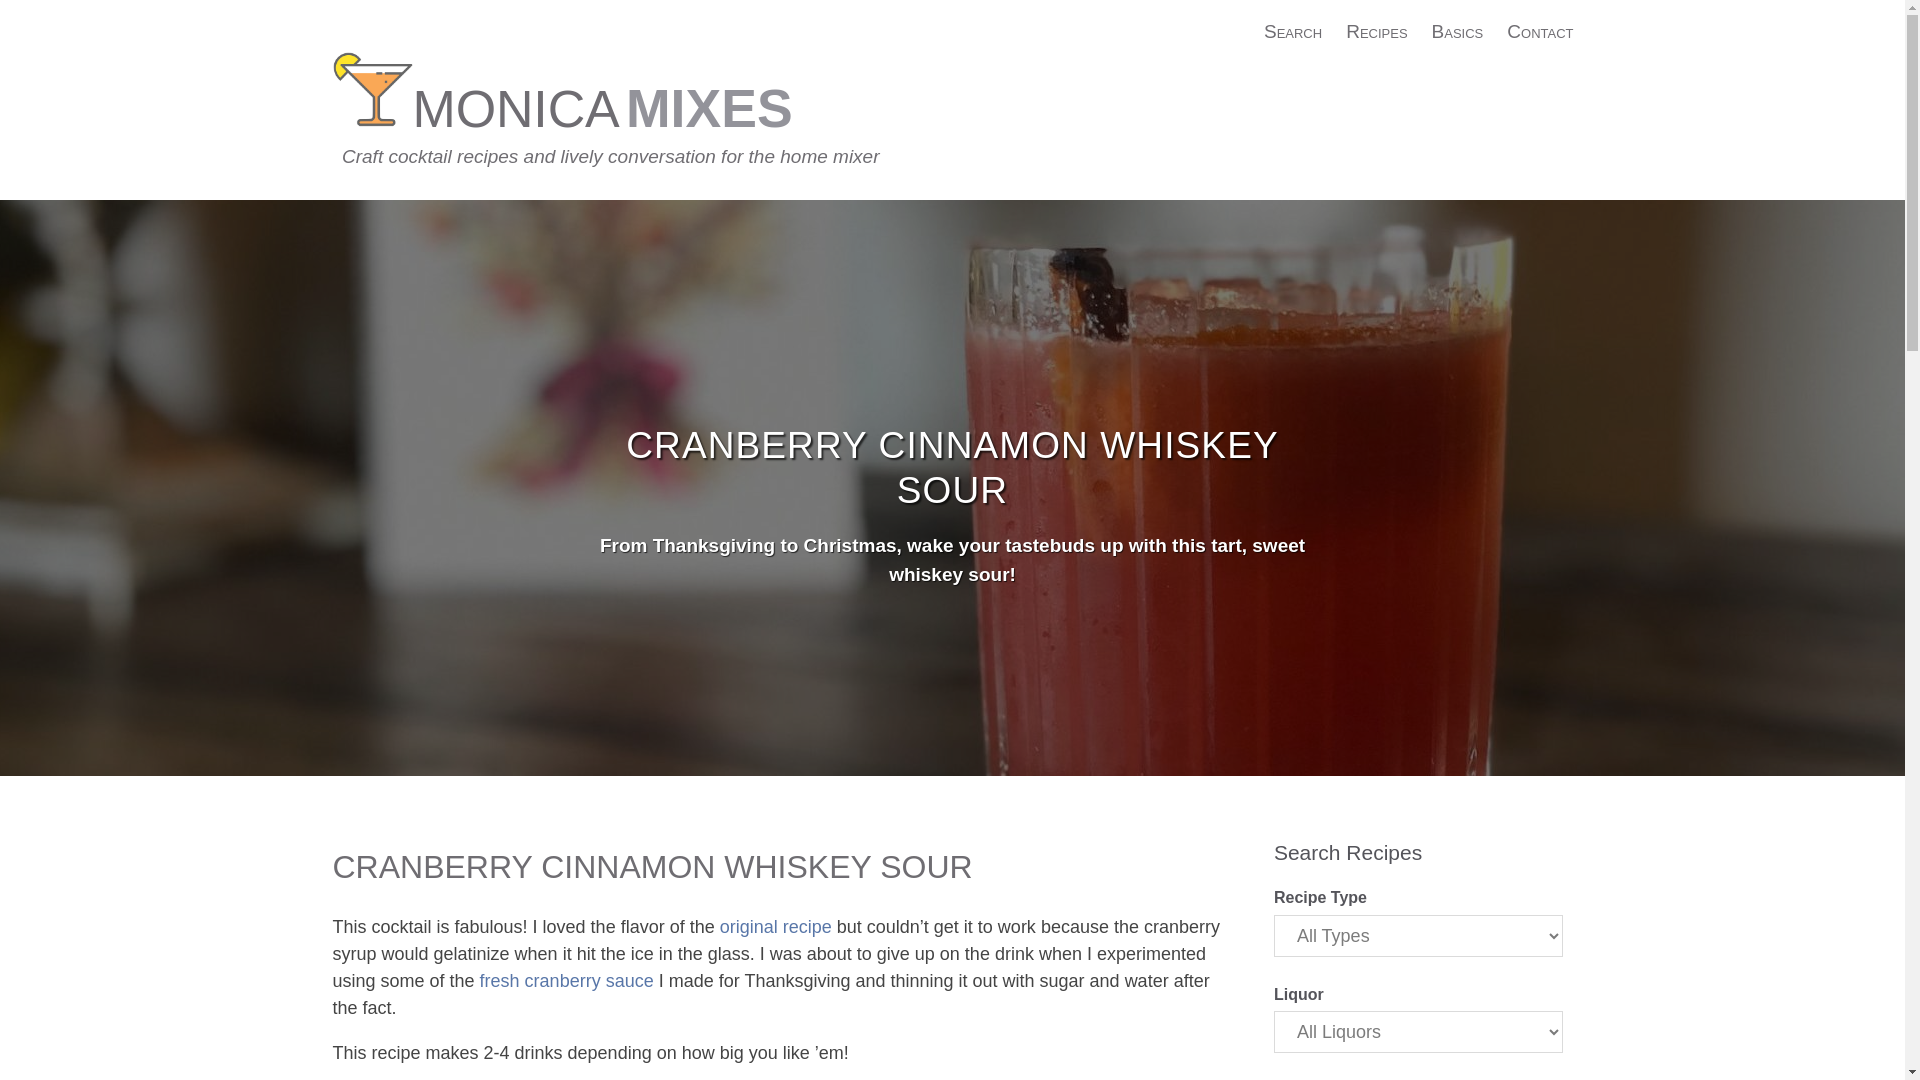 The height and width of the screenshot is (1080, 1920). Describe the element at coordinates (1458, 32) in the screenshot. I see `Basics` at that location.